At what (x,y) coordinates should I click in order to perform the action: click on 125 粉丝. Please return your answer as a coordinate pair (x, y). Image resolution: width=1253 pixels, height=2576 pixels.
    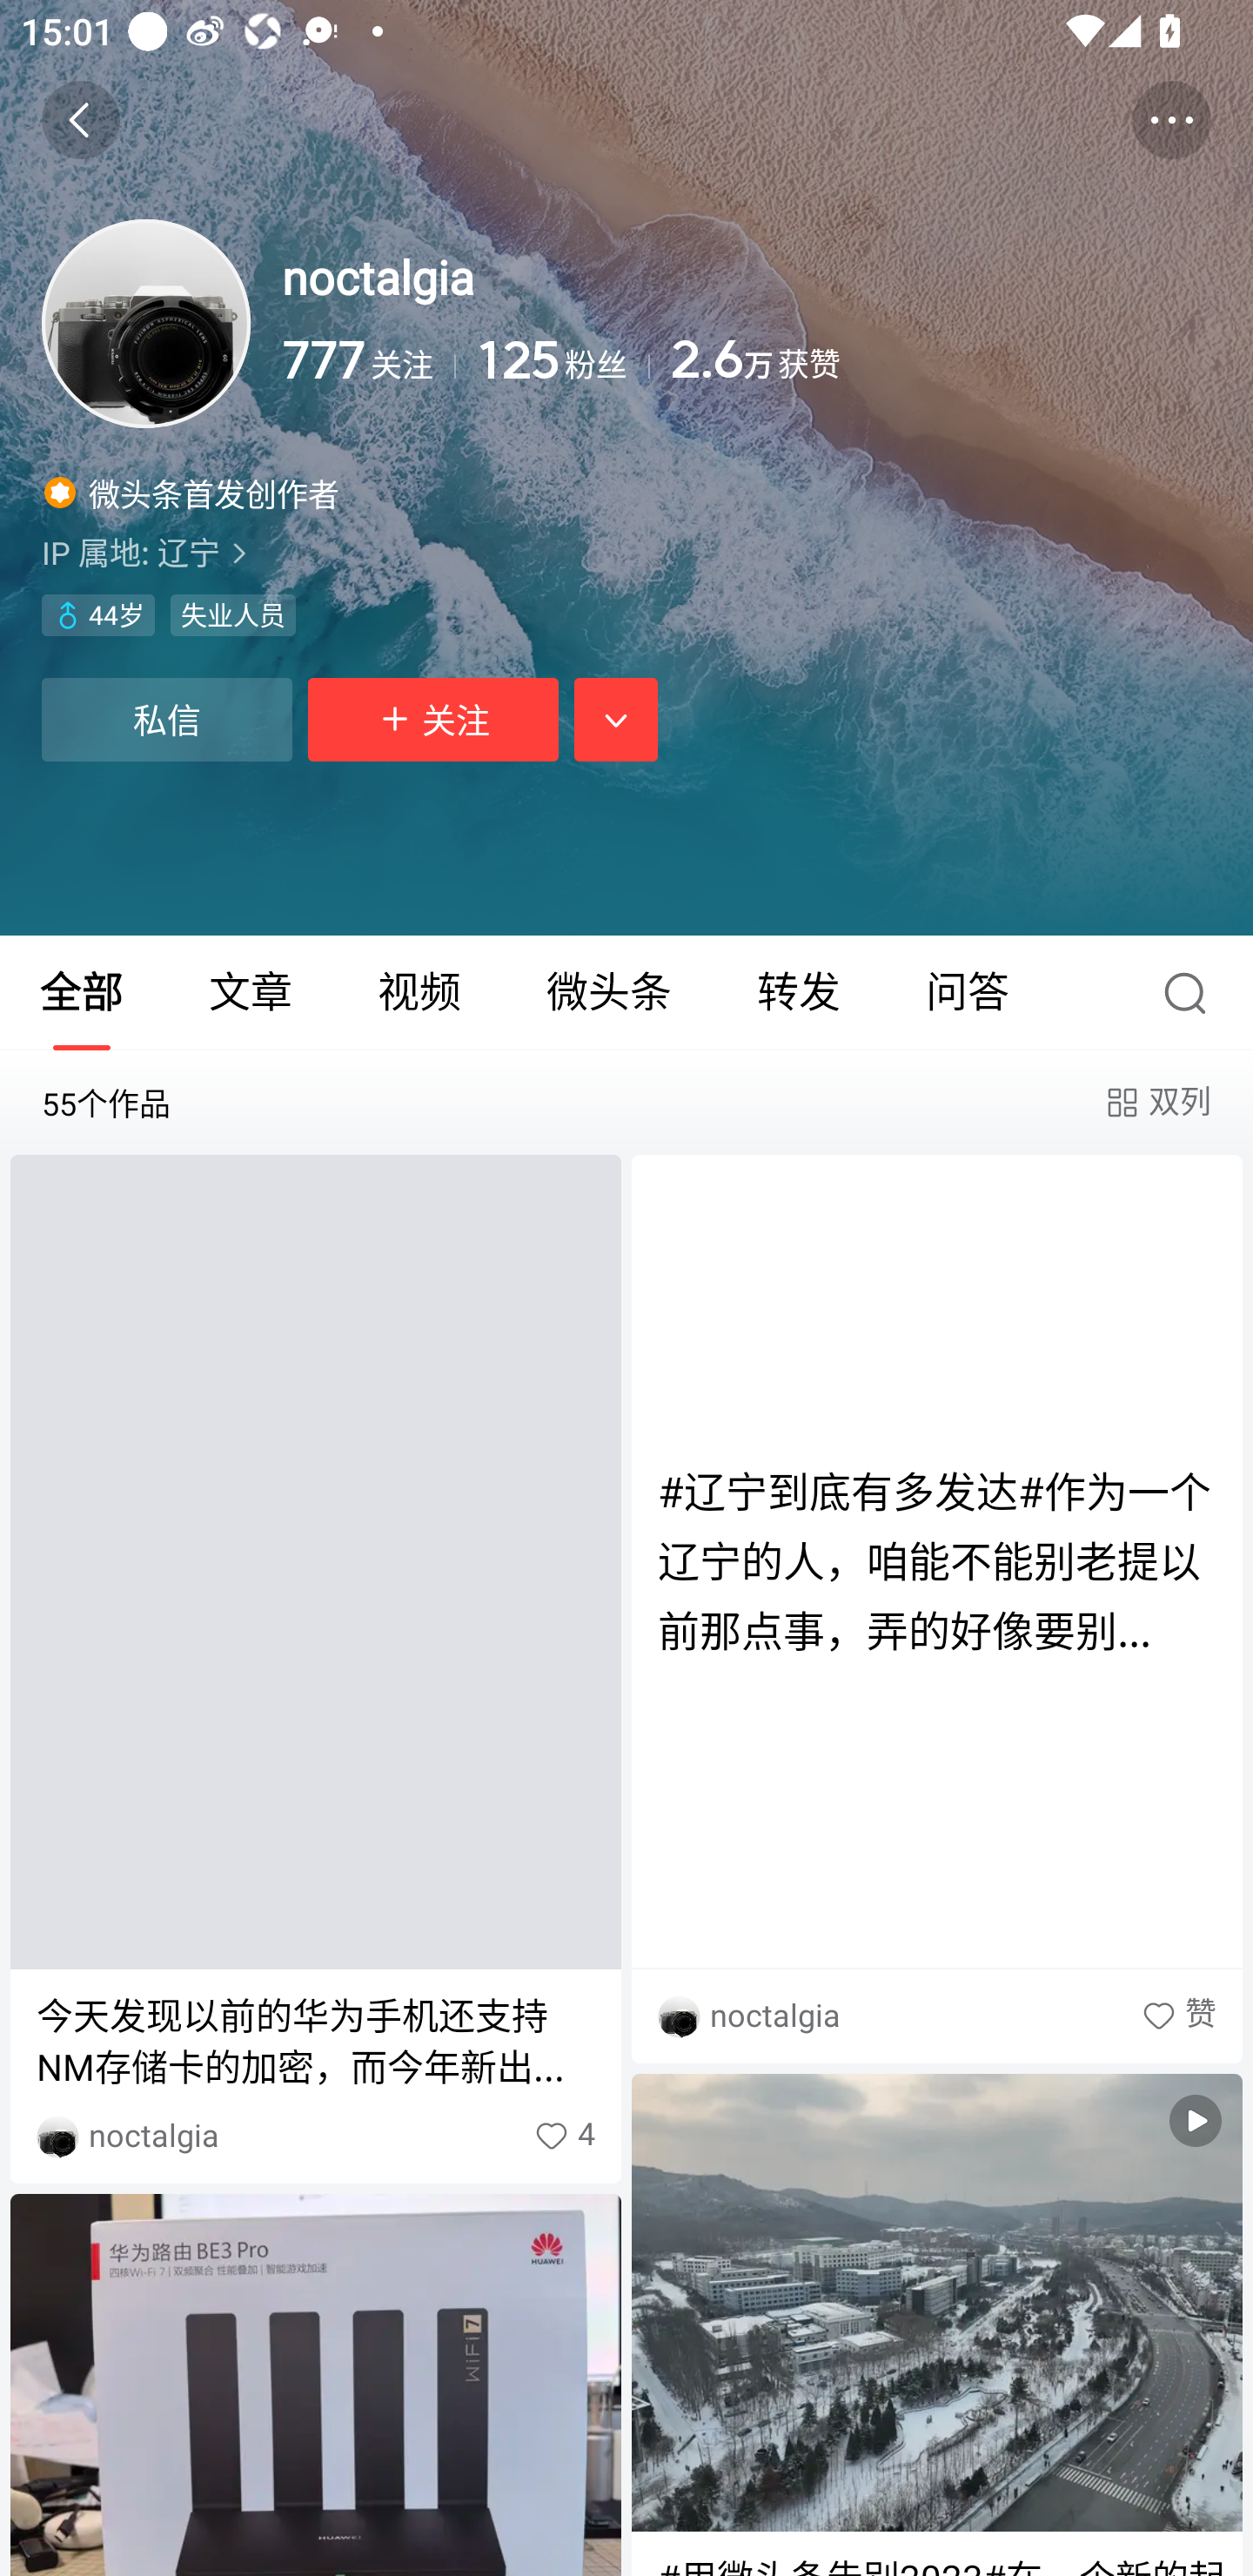
    Looking at the image, I should click on (562, 360).